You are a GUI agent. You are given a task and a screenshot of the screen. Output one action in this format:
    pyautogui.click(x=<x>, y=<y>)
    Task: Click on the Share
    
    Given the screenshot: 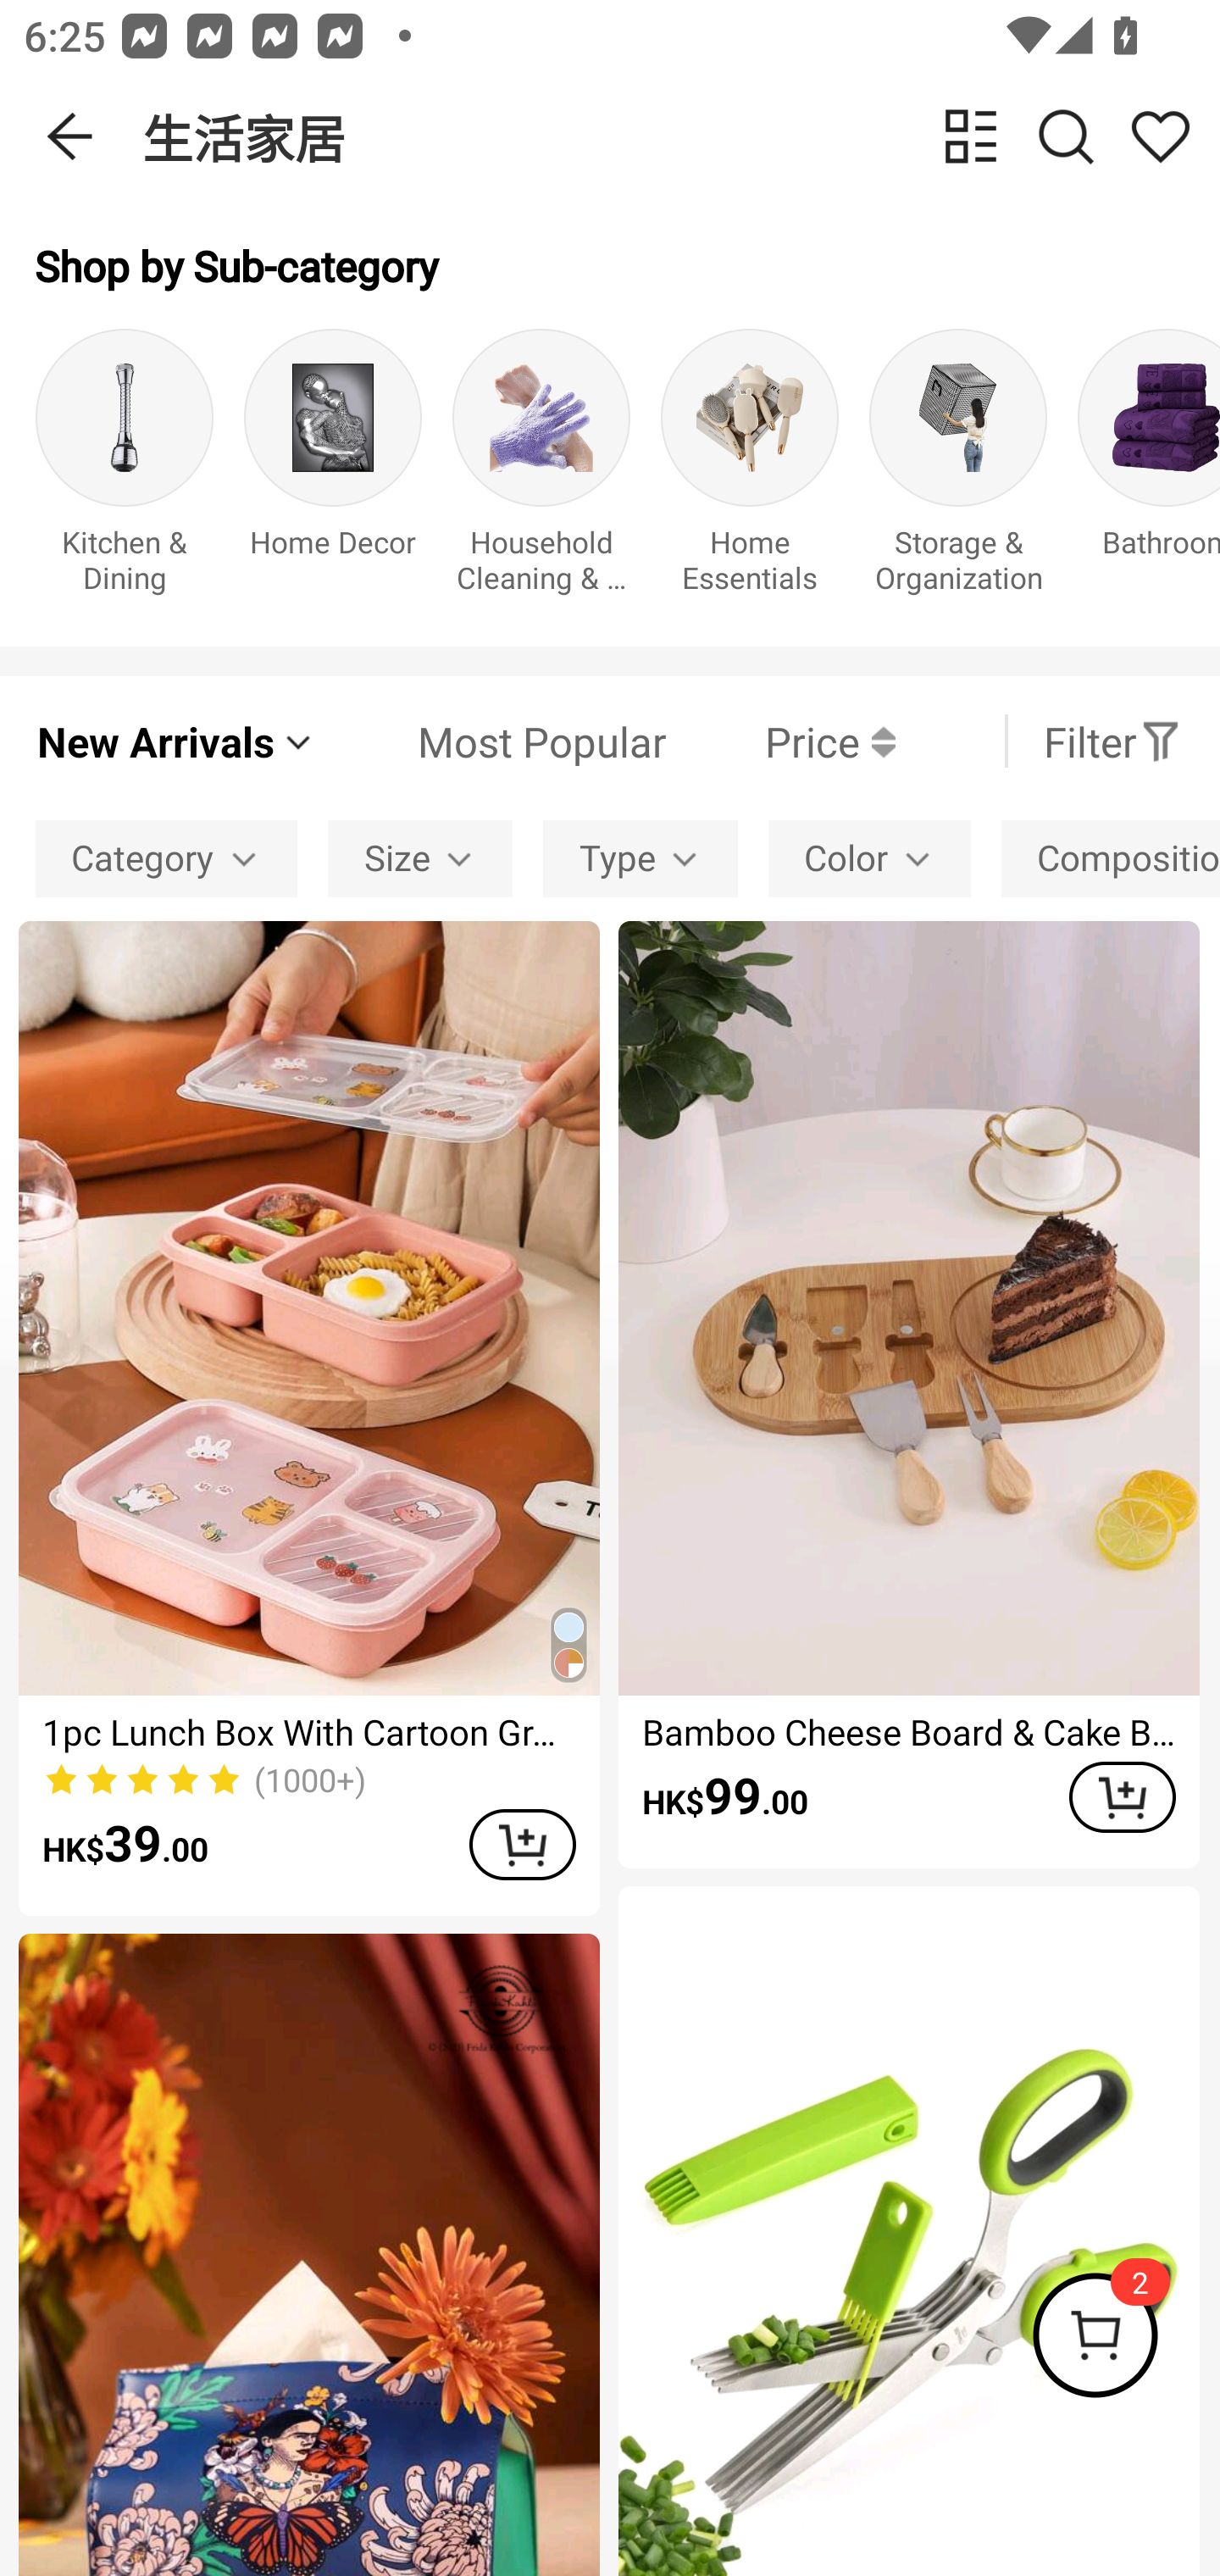 What is the action you would take?
    pyautogui.click(x=1160, y=136)
    